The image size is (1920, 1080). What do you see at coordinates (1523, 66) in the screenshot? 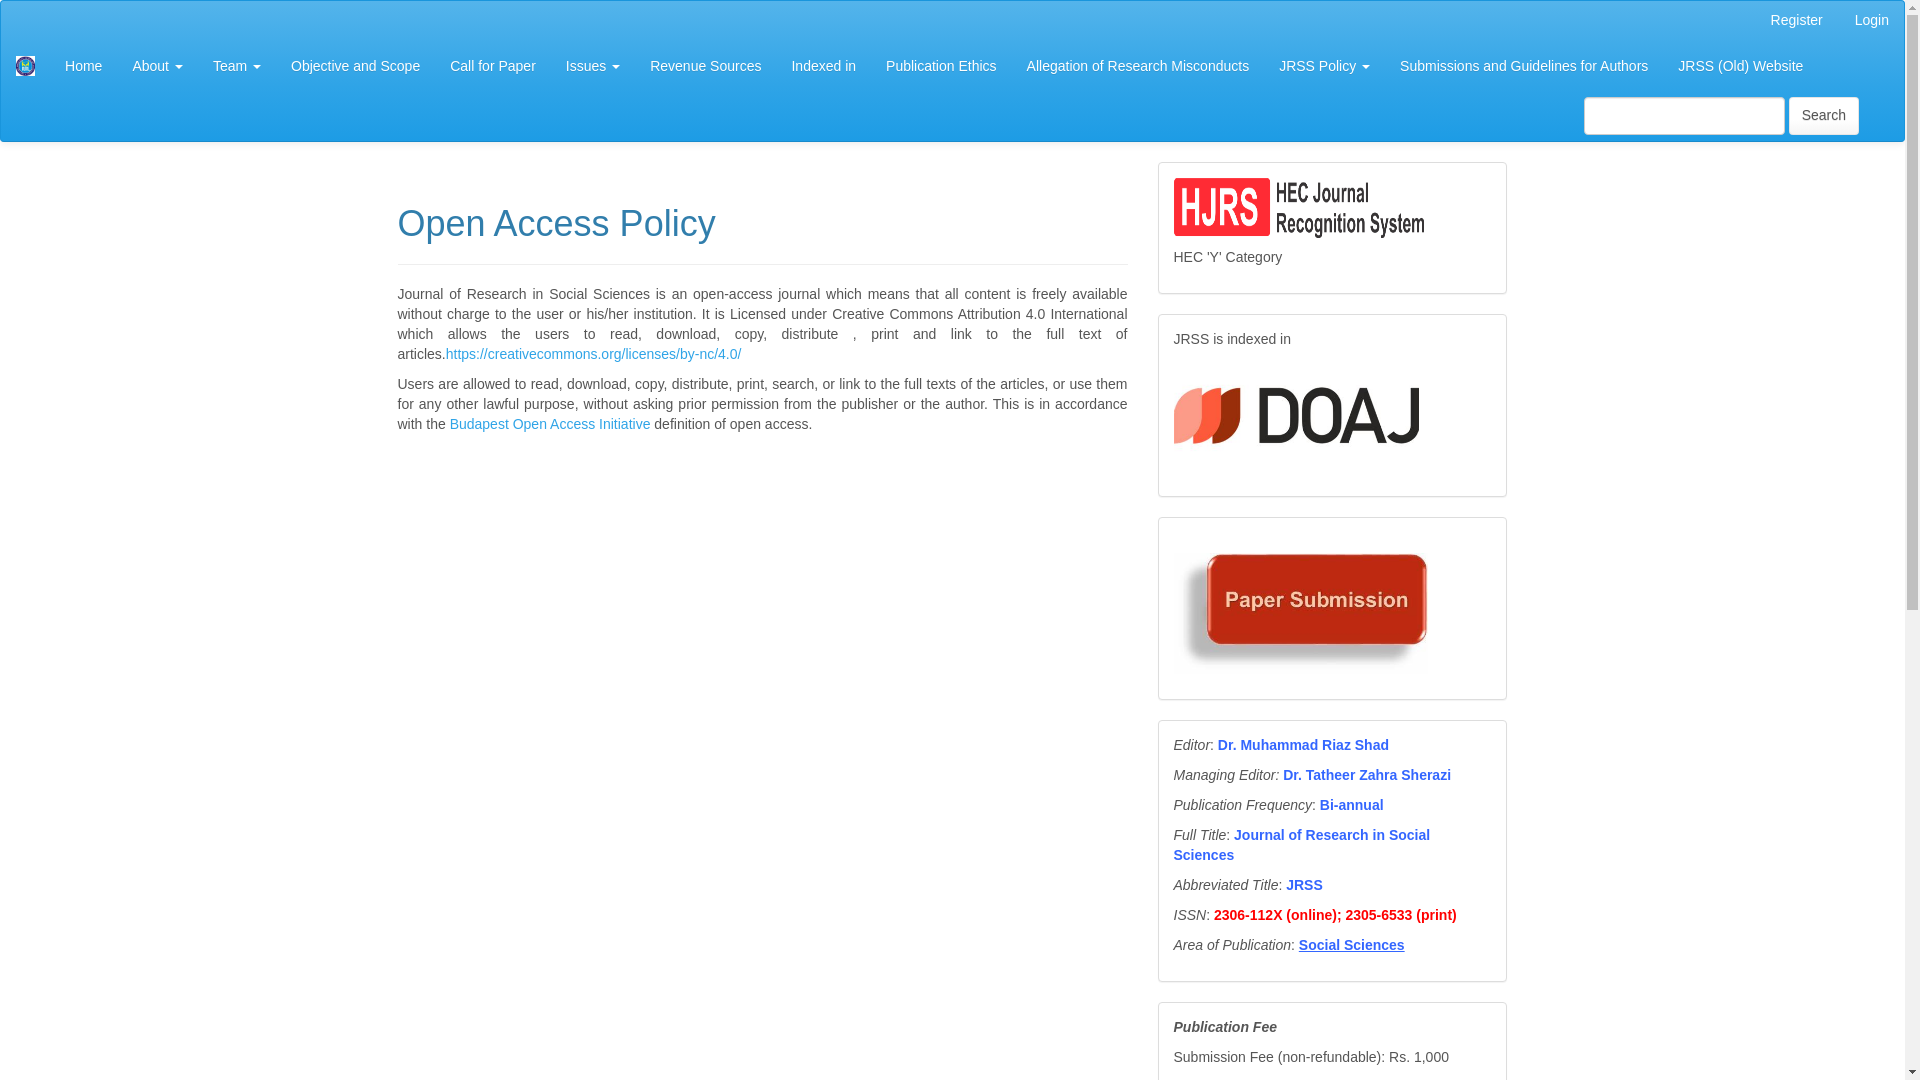
I see `Submissions and Guidelines for Authors` at bounding box center [1523, 66].